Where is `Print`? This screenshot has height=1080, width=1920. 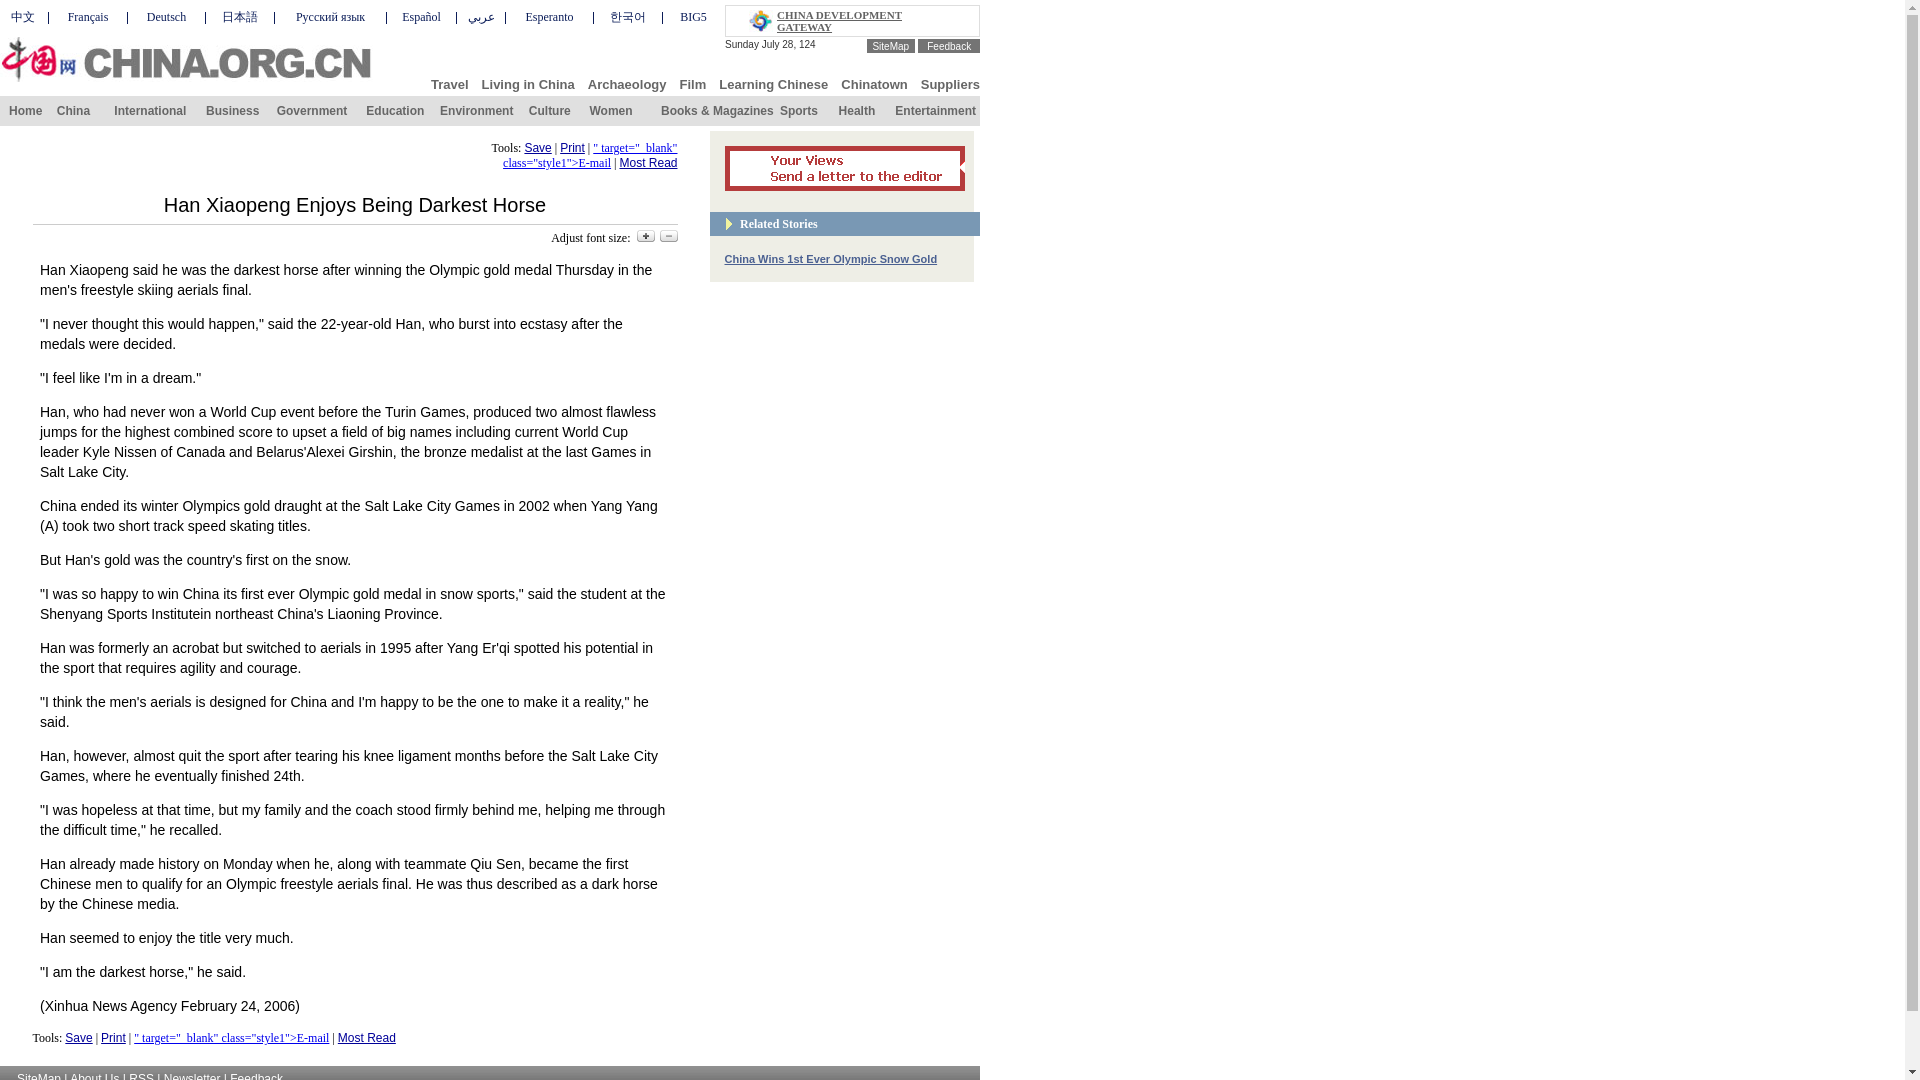
Print is located at coordinates (572, 148).